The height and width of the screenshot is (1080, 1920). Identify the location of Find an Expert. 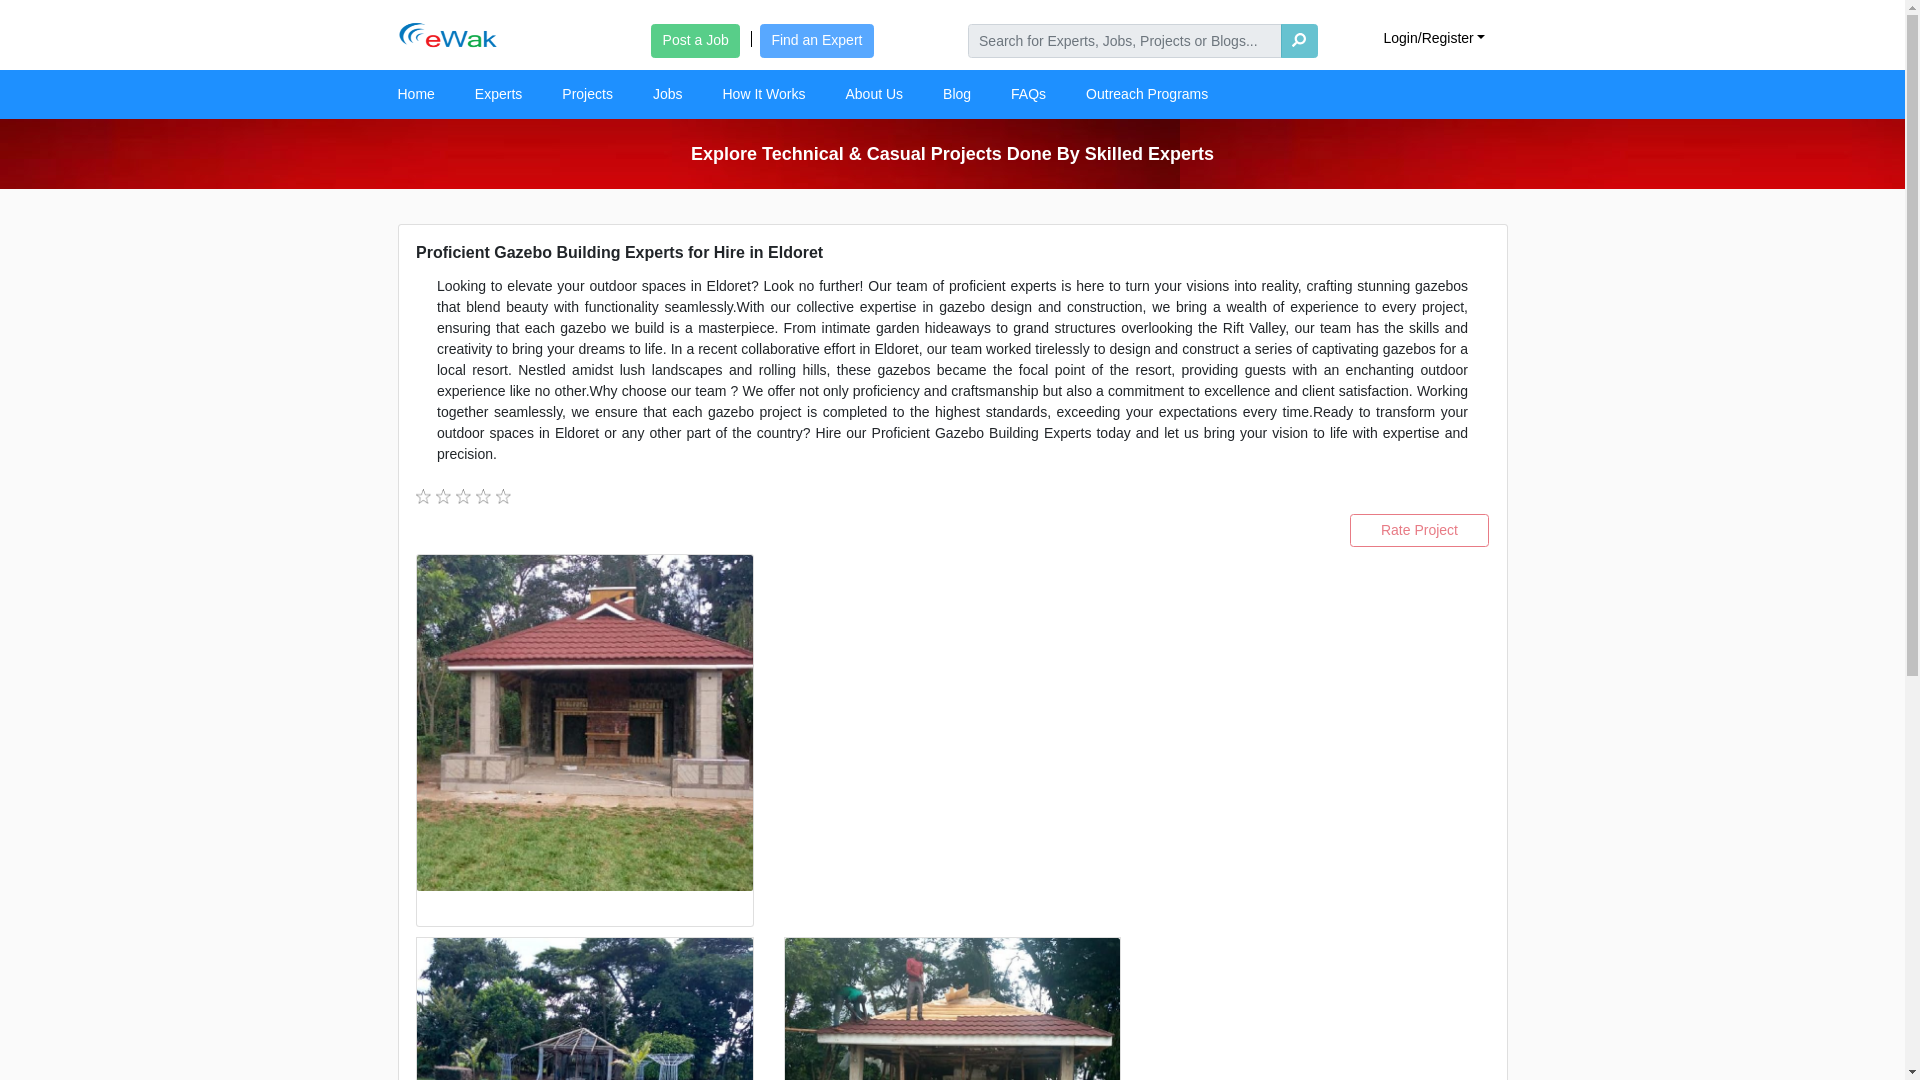
(816, 39).